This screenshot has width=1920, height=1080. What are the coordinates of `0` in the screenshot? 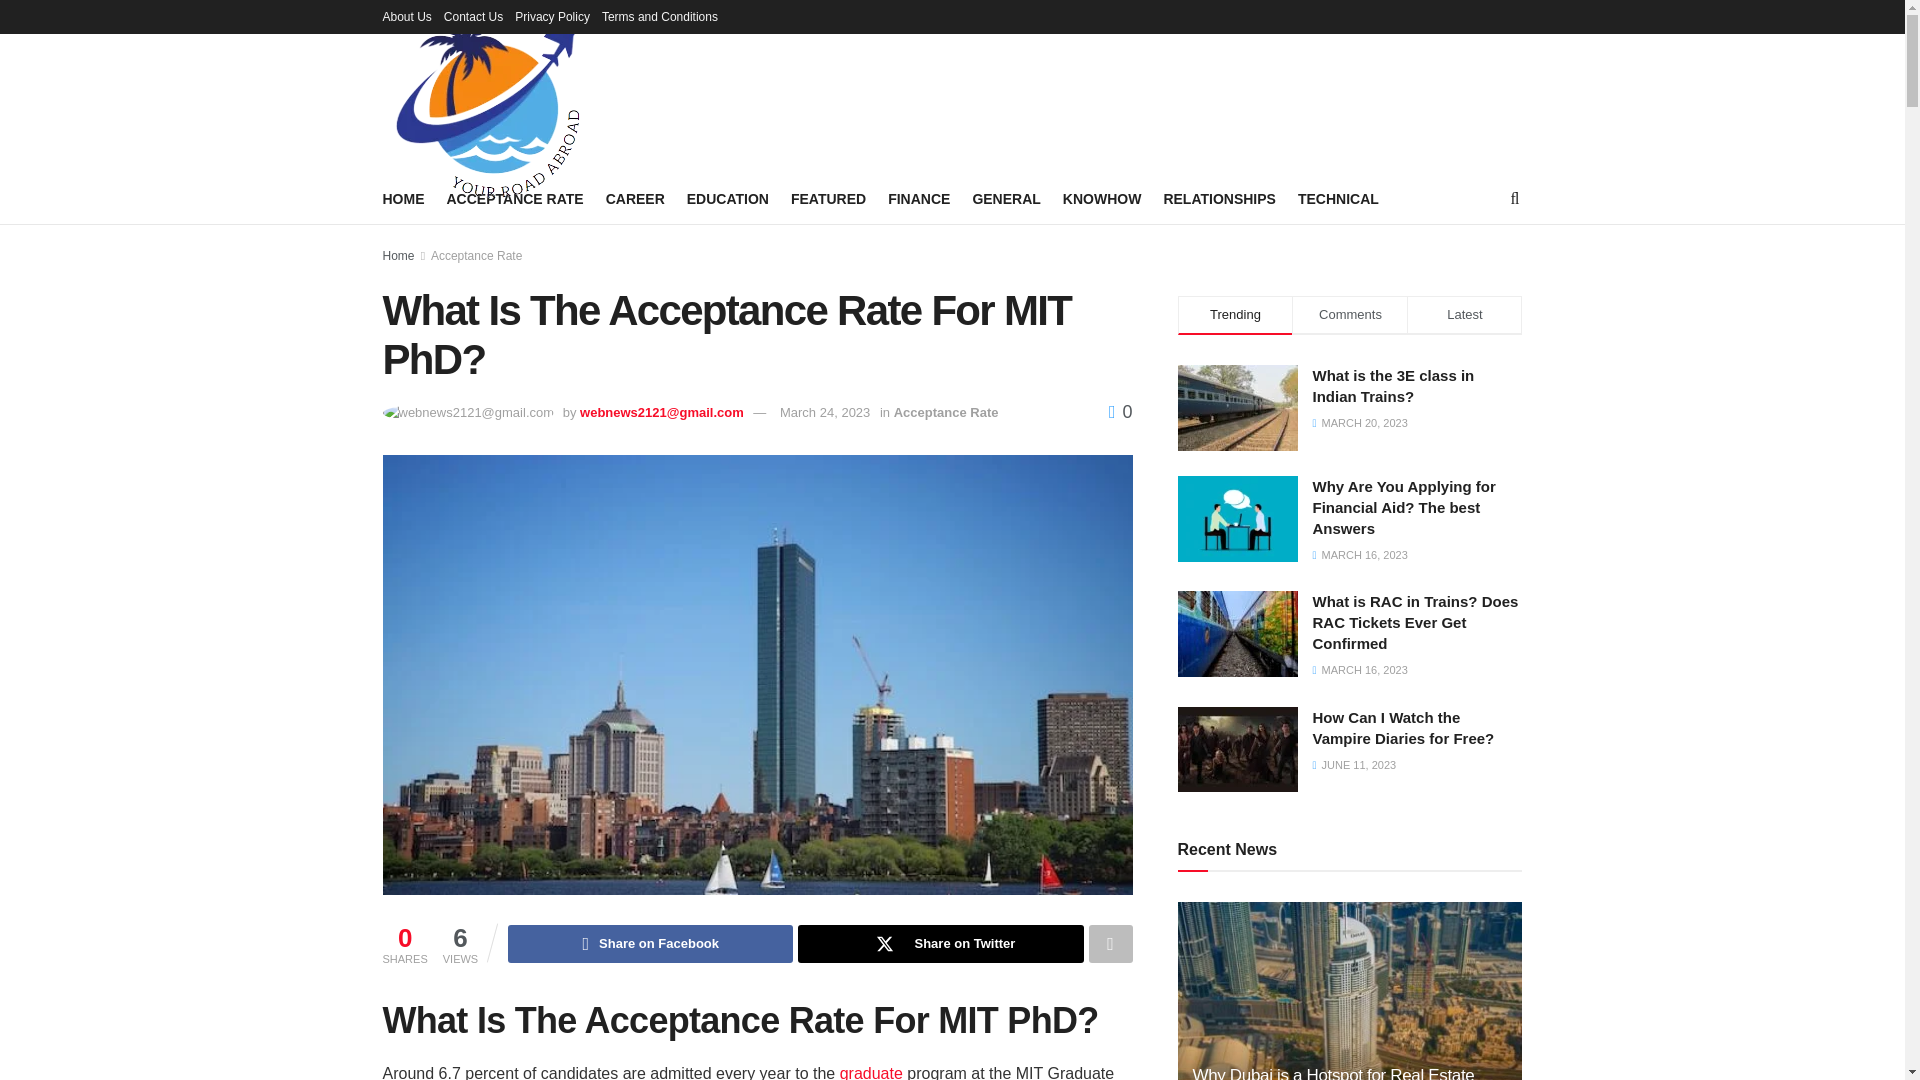 It's located at (1120, 412).